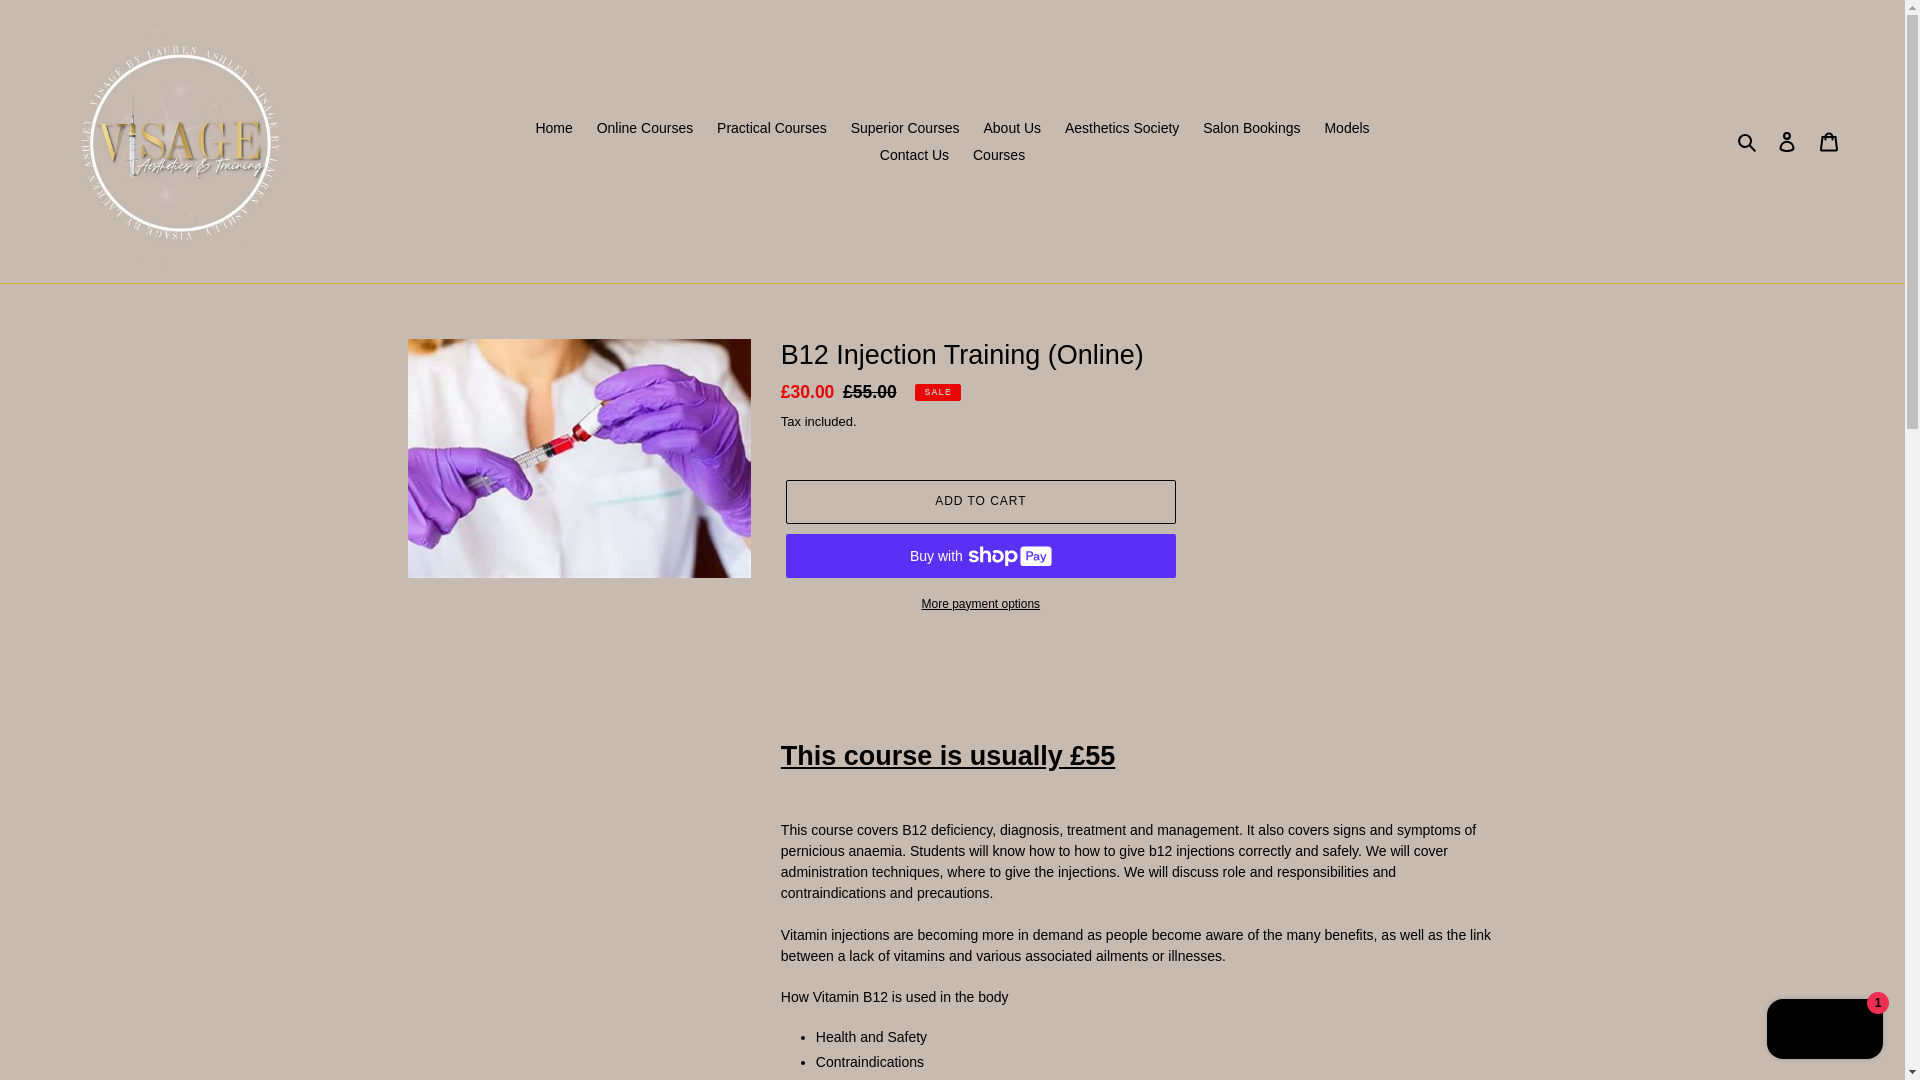  What do you see at coordinates (1012, 128) in the screenshot?
I see `About Us` at bounding box center [1012, 128].